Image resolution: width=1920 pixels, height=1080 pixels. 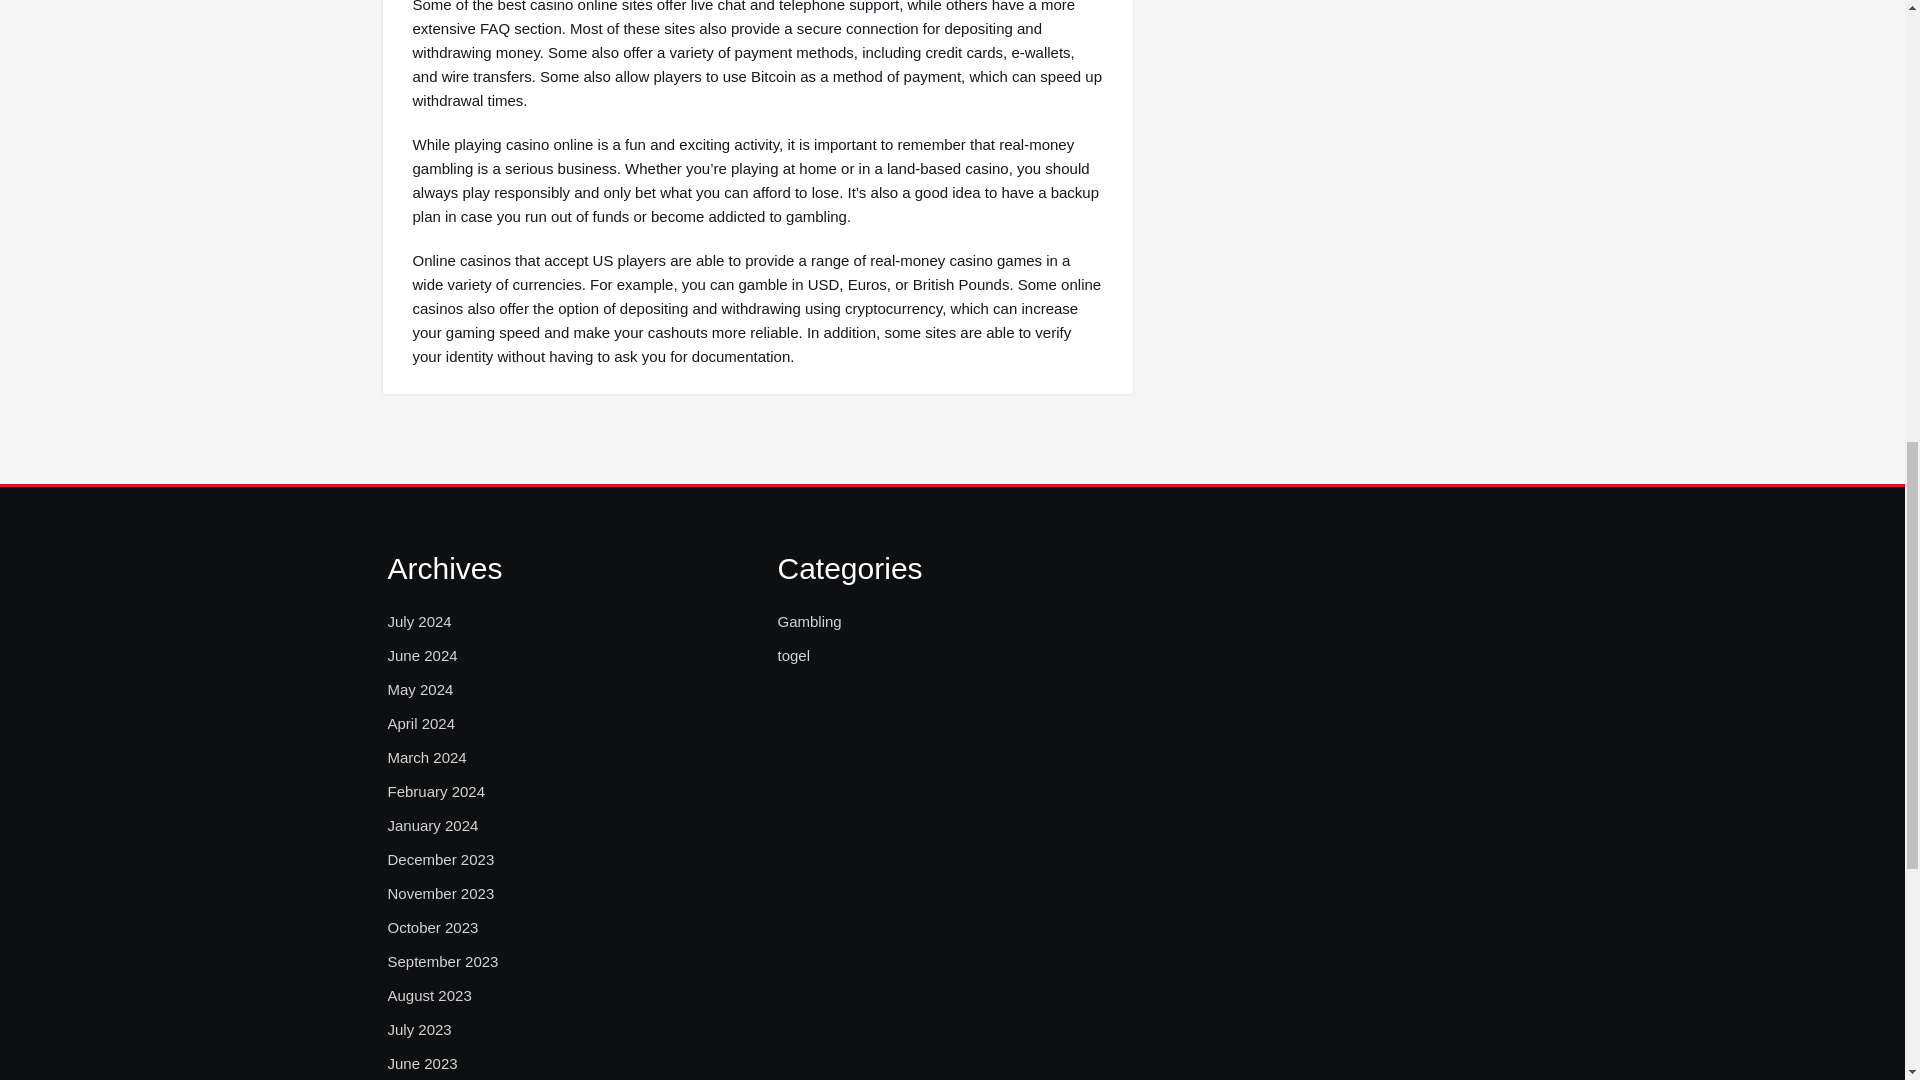 What do you see at coordinates (422, 656) in the screenshot?
I see `June 2024` at bounding box center [422, 656].